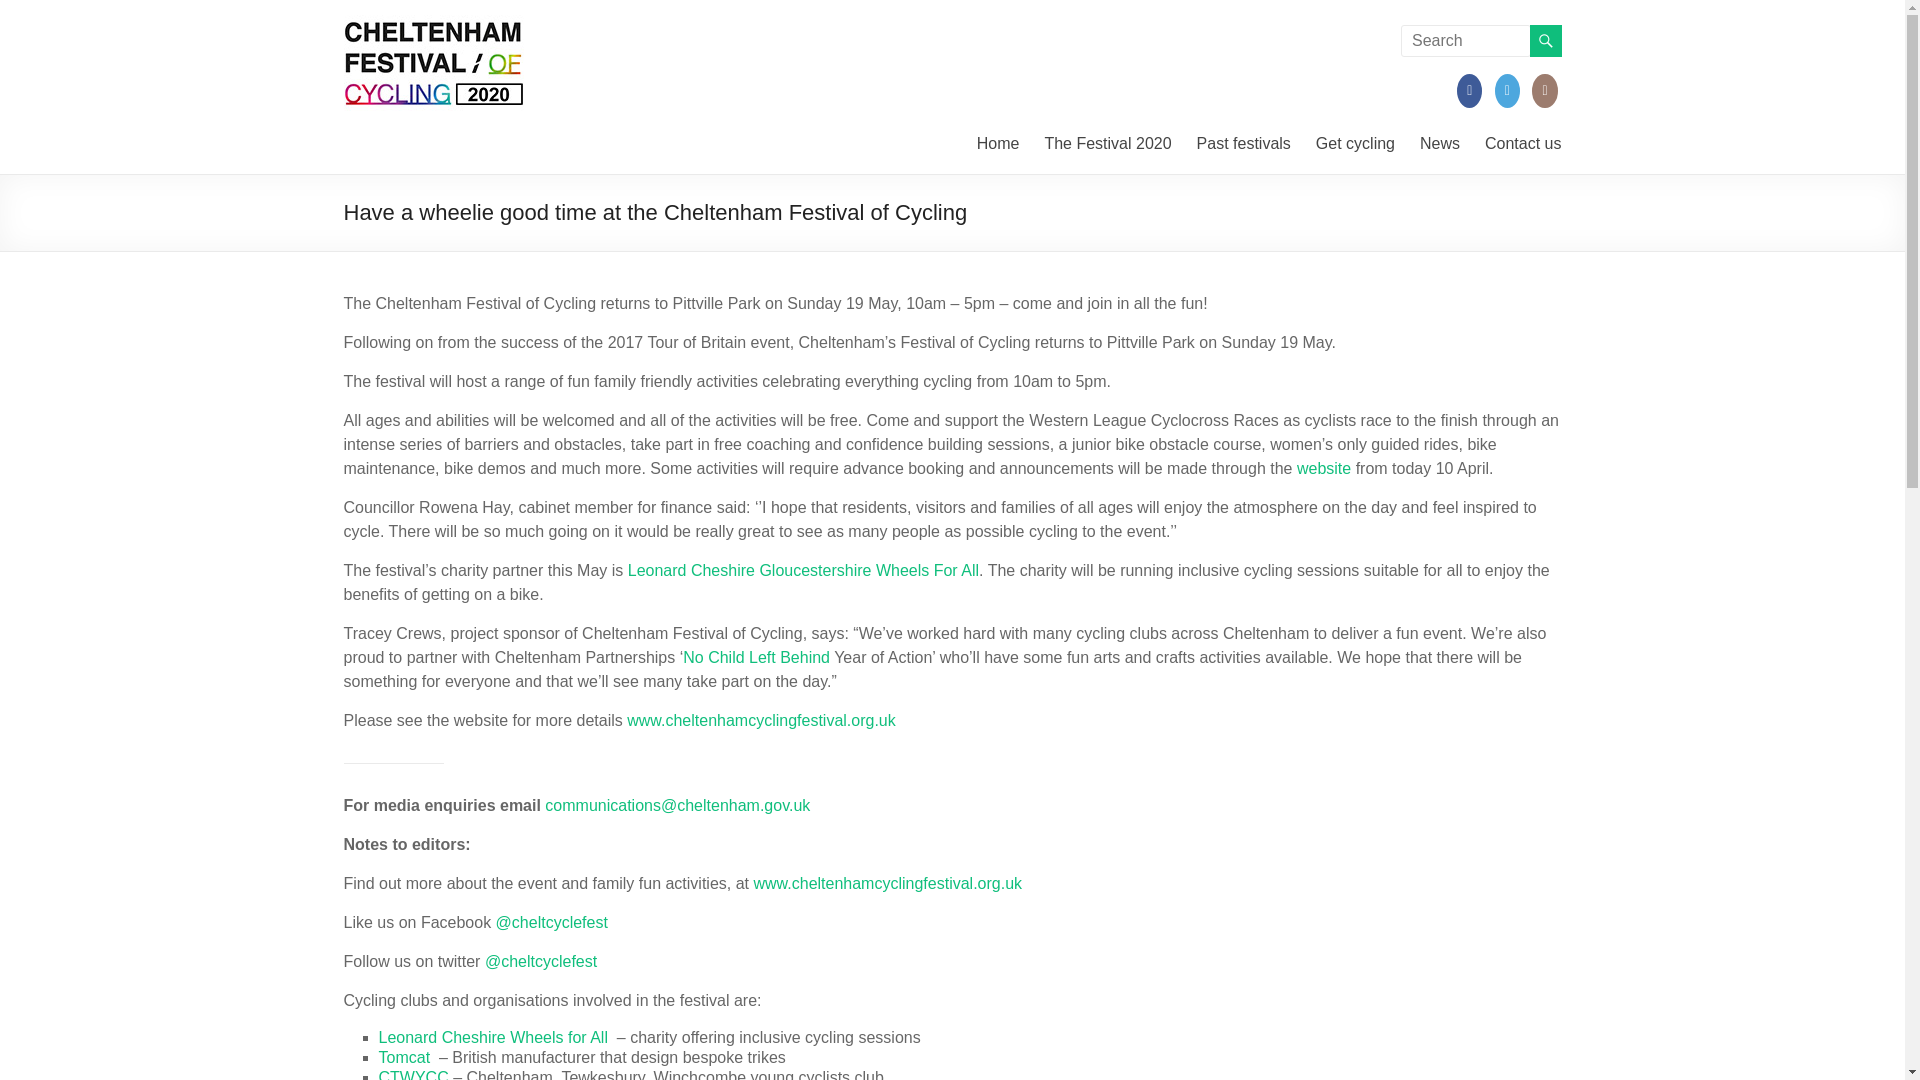 The image size is (1920, 1080). Describe the element at coordinates (1108, 143) in the screenshot. I see `The Festival 2020` at that location.